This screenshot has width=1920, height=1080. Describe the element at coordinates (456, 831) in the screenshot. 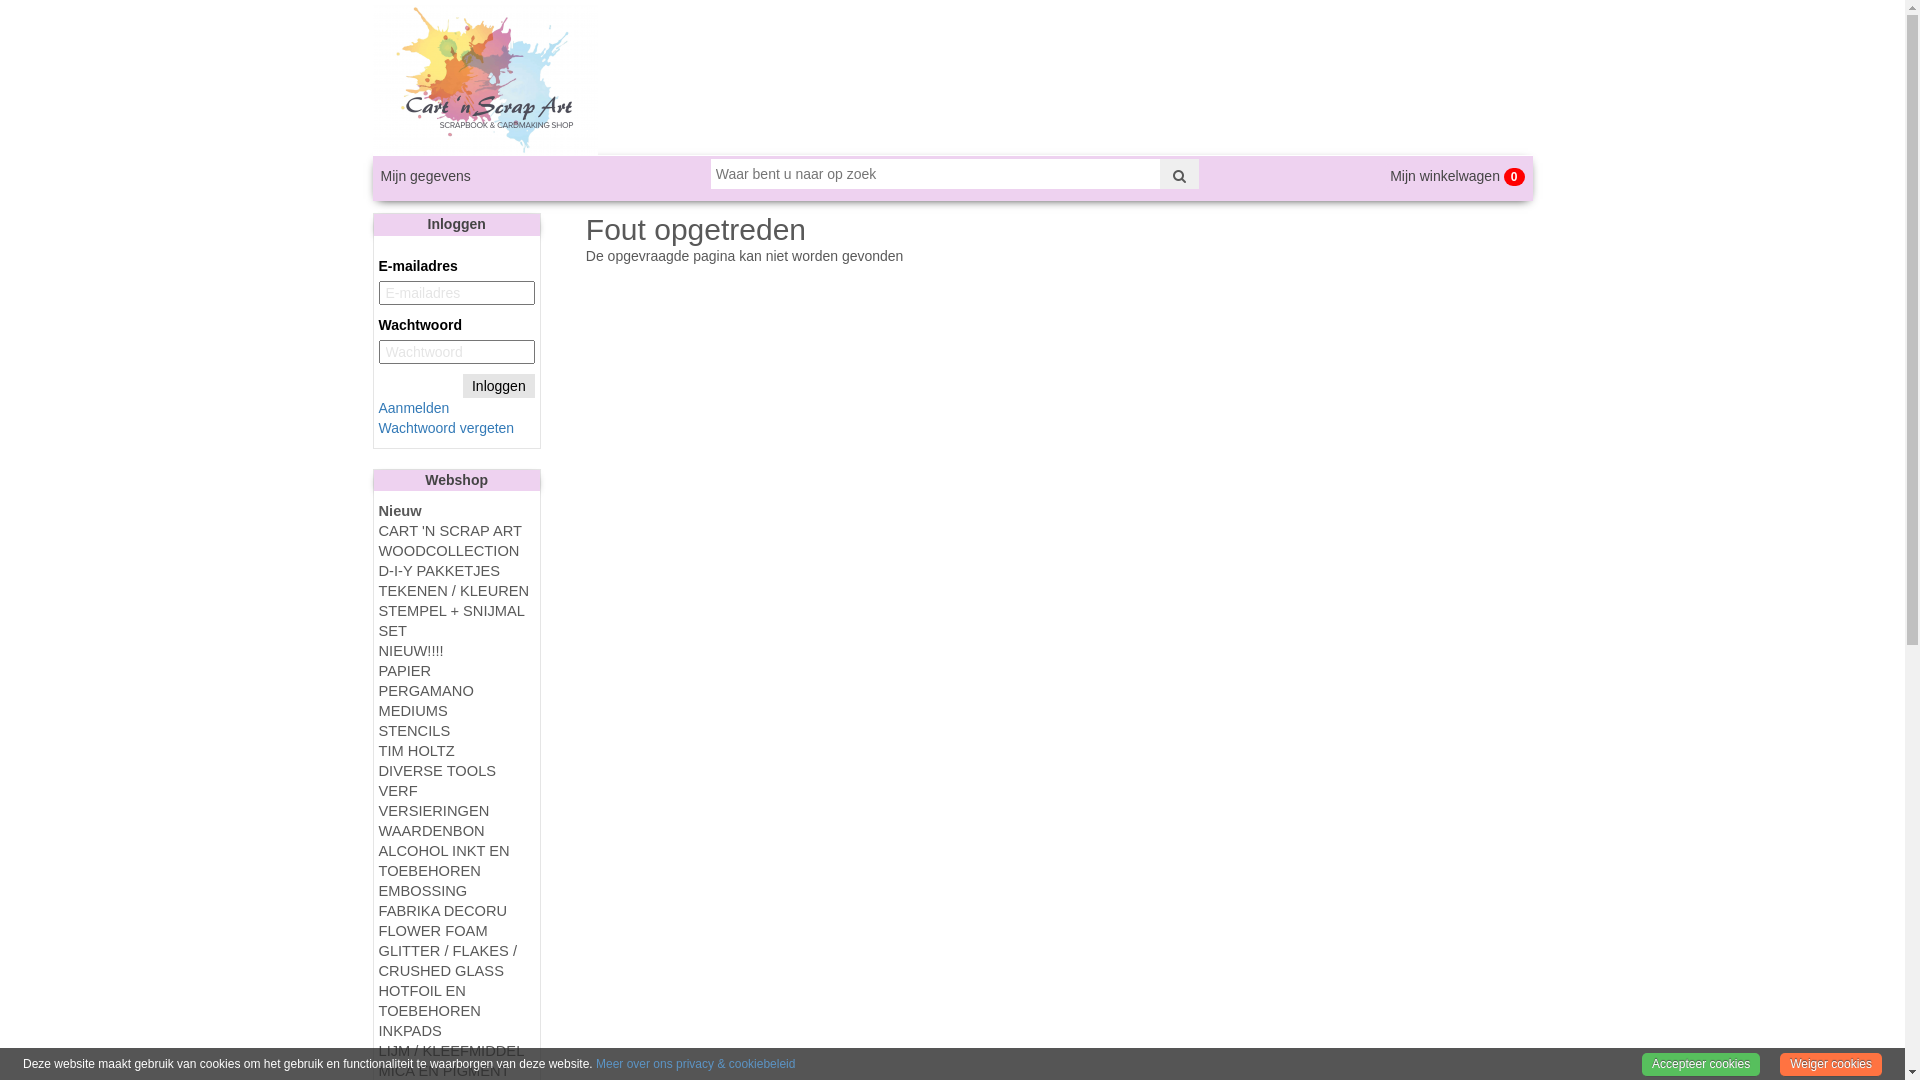

I see `WAARDENBON` at that location.